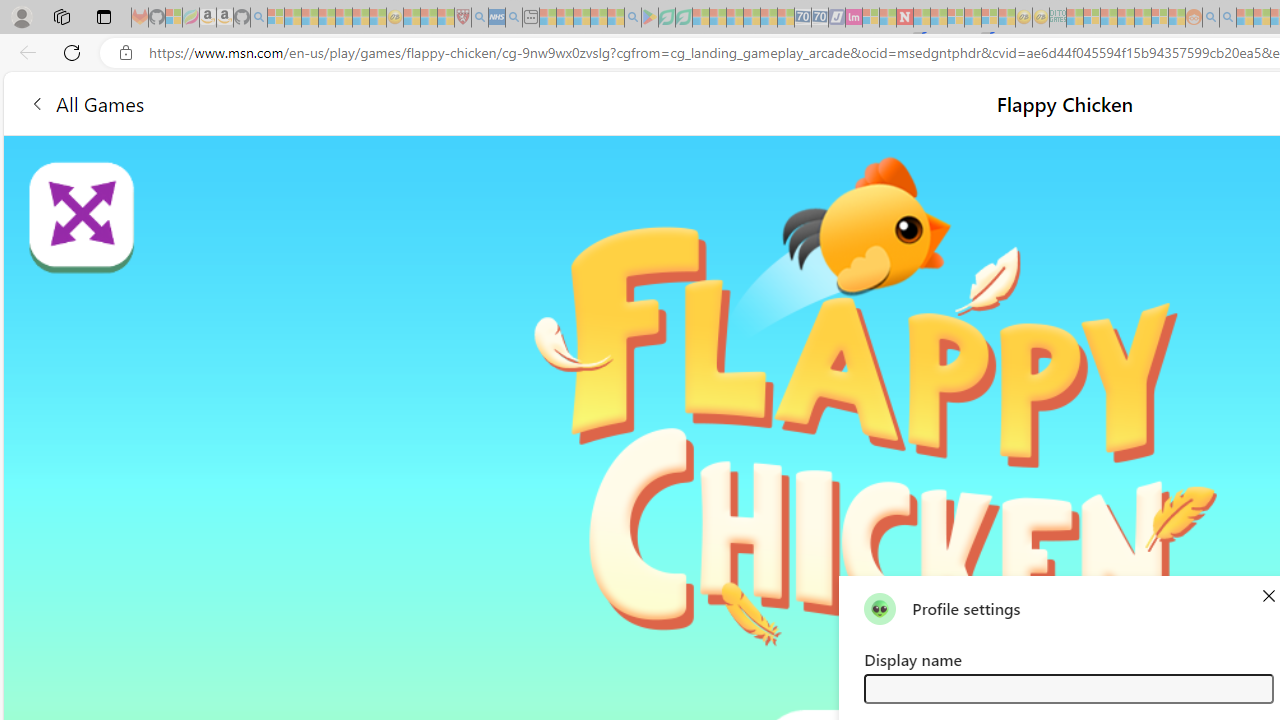 This screenshot has width=1280, height=720. Describe the element at coordinates (72, 52) in the screenshot. I see `Refresh` at that location.